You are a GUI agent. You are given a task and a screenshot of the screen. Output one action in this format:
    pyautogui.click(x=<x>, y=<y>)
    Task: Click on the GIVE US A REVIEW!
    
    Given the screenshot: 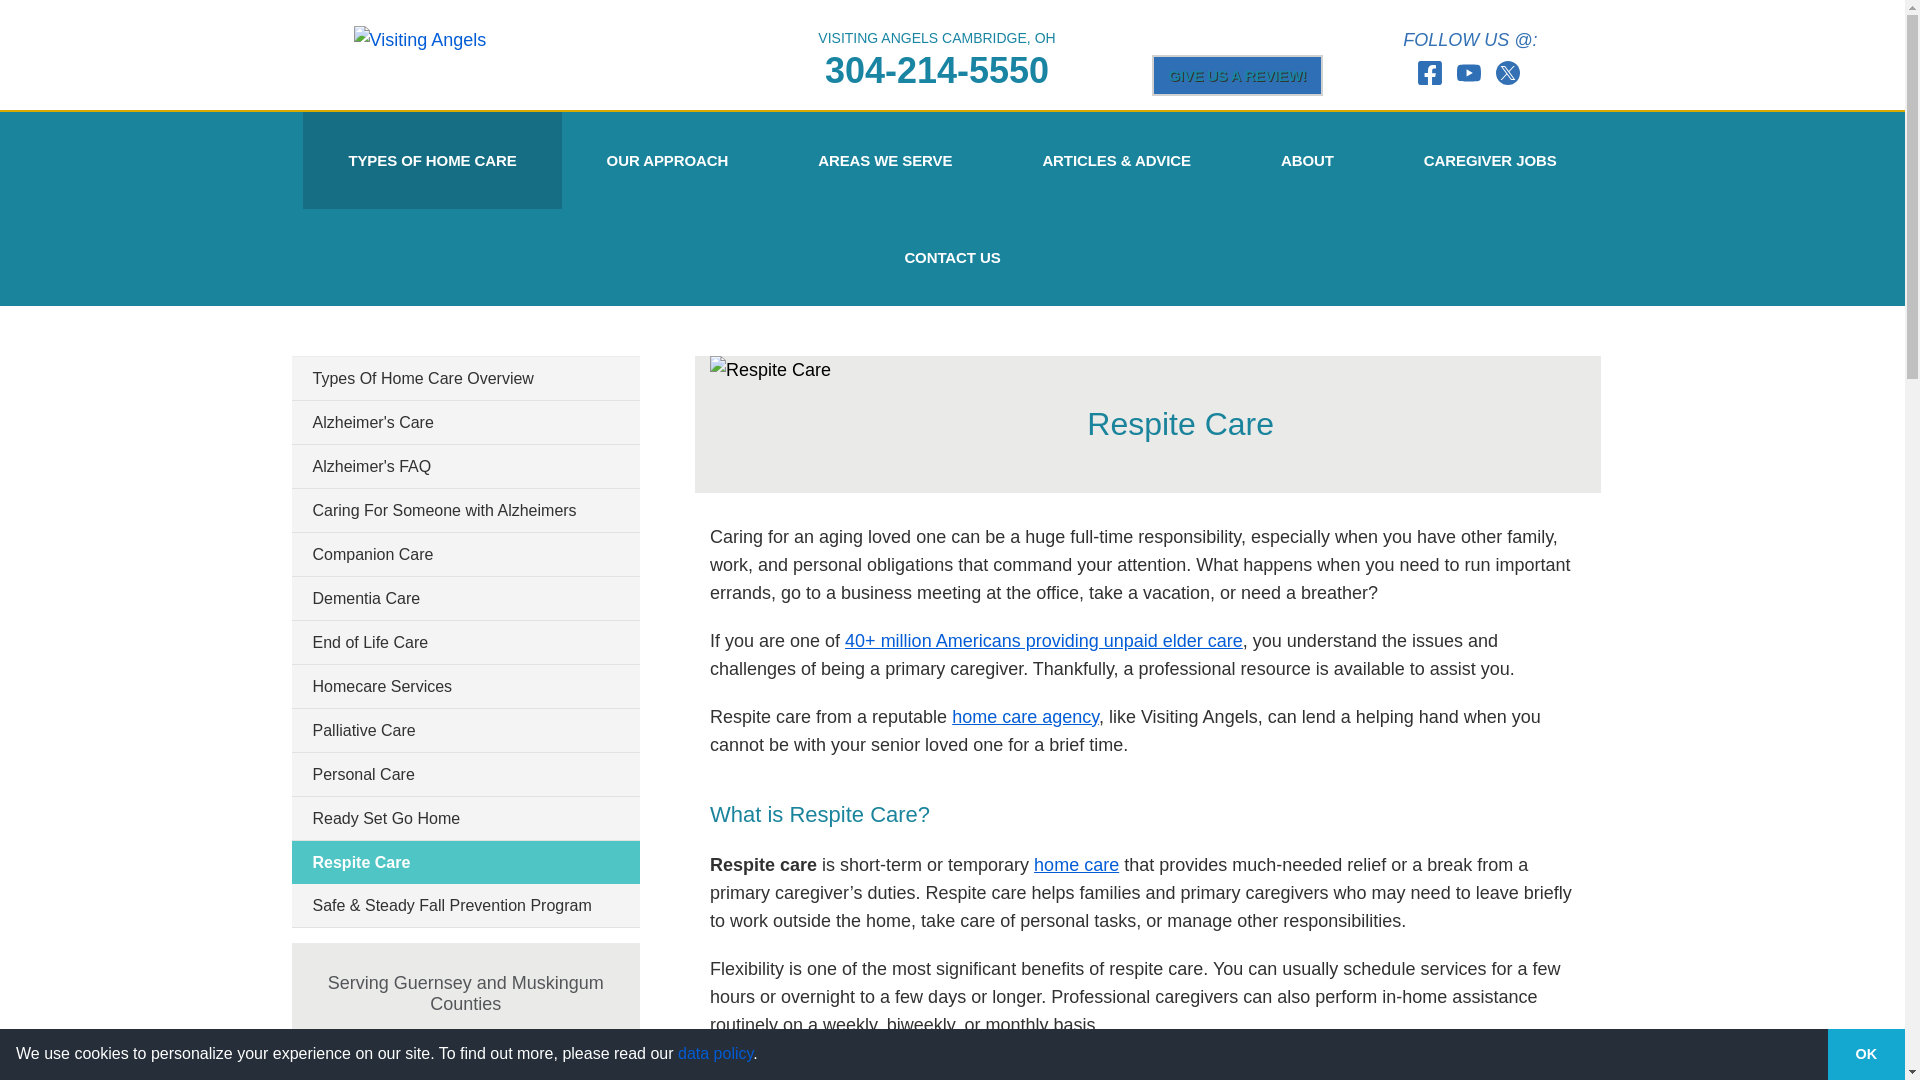 What is the action you would take?
    pyautogui.click(x=1238, y=74)
    